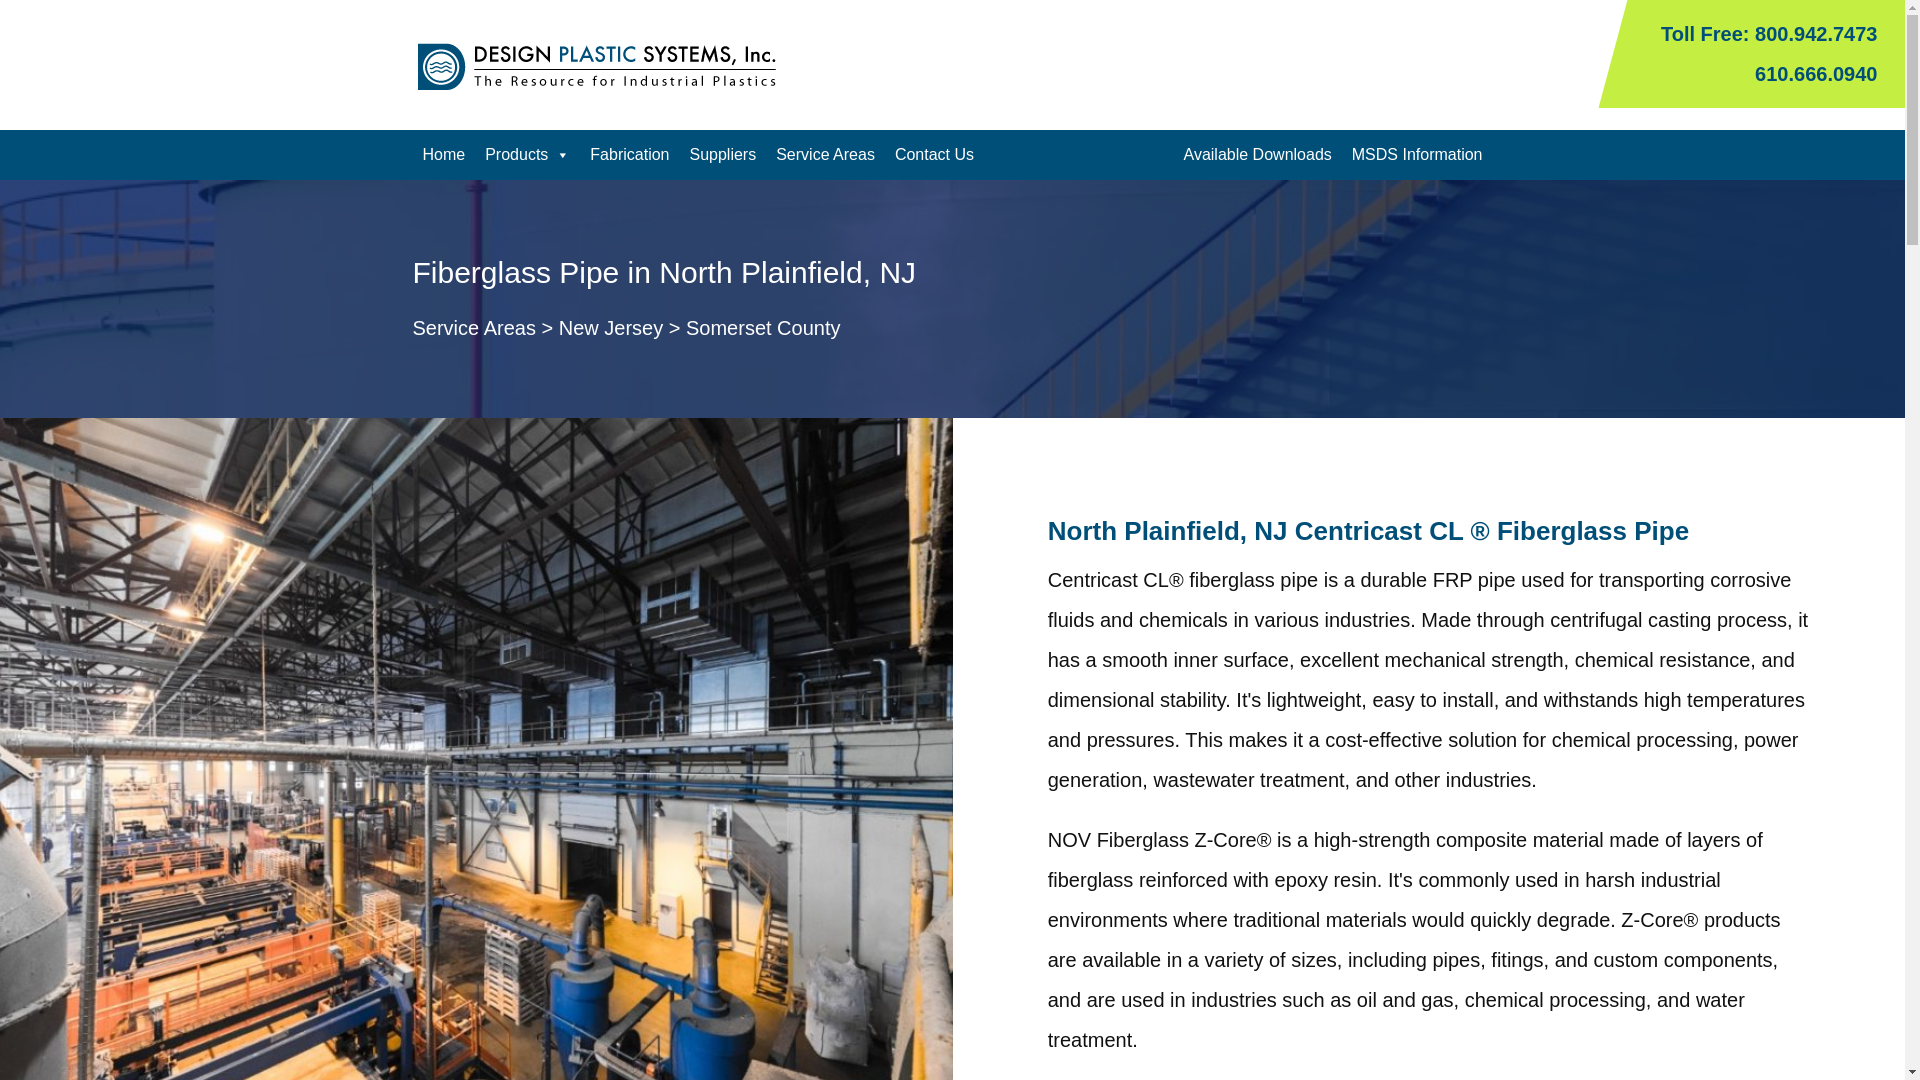 This screenshot has width=1920, height=1080. What do you see at coordinates (474, 328) in the screenshot?
I see `Service Areas` at bounding box center [474, 328].